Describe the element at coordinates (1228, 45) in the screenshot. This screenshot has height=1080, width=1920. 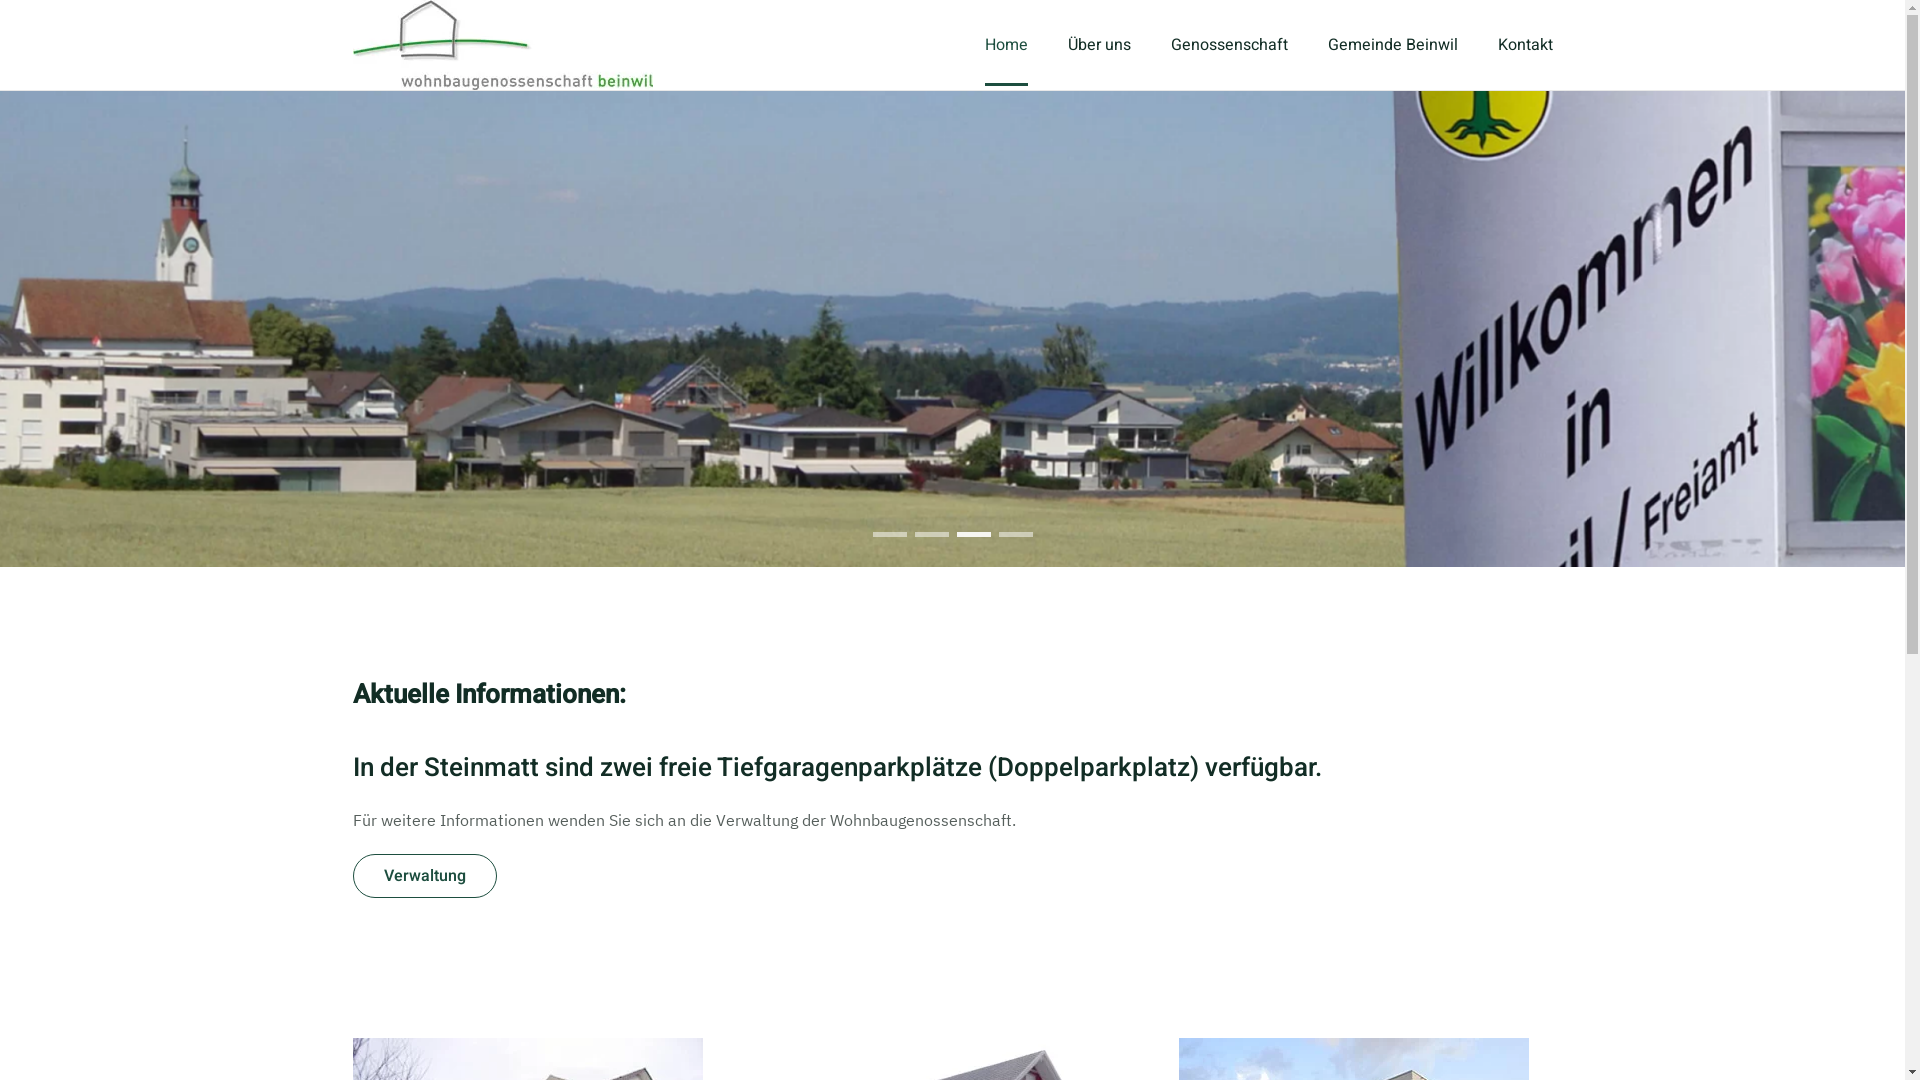
I see `Genossenschaft` at that location.